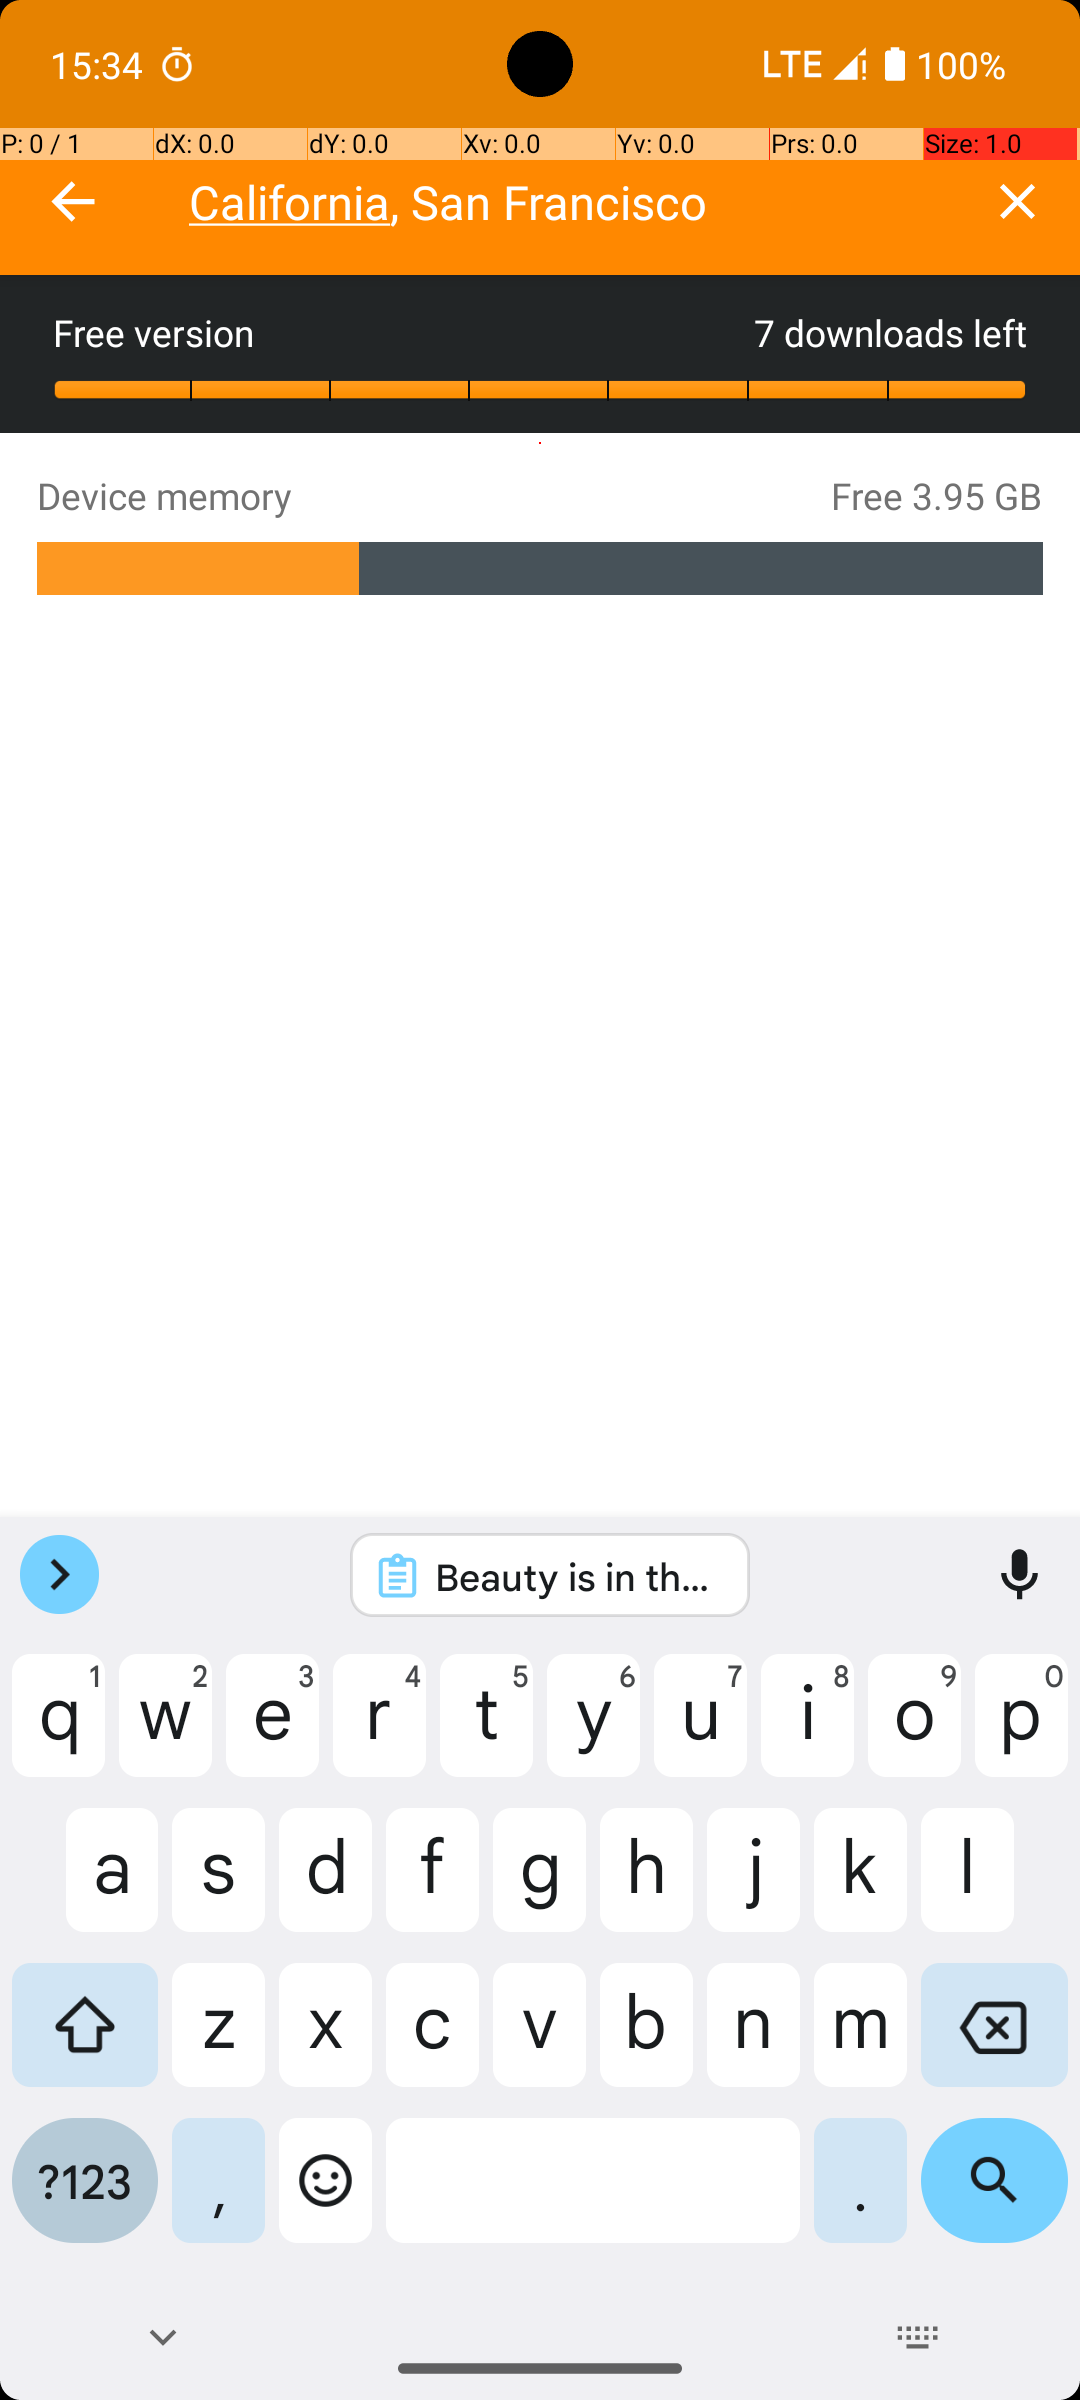 Image resolution: width=1080 pixels, height=2400 pixels. What do you see at coordinates (404, 332) in the screenshot?
I see `Free version` at bounding box center [404, 332].